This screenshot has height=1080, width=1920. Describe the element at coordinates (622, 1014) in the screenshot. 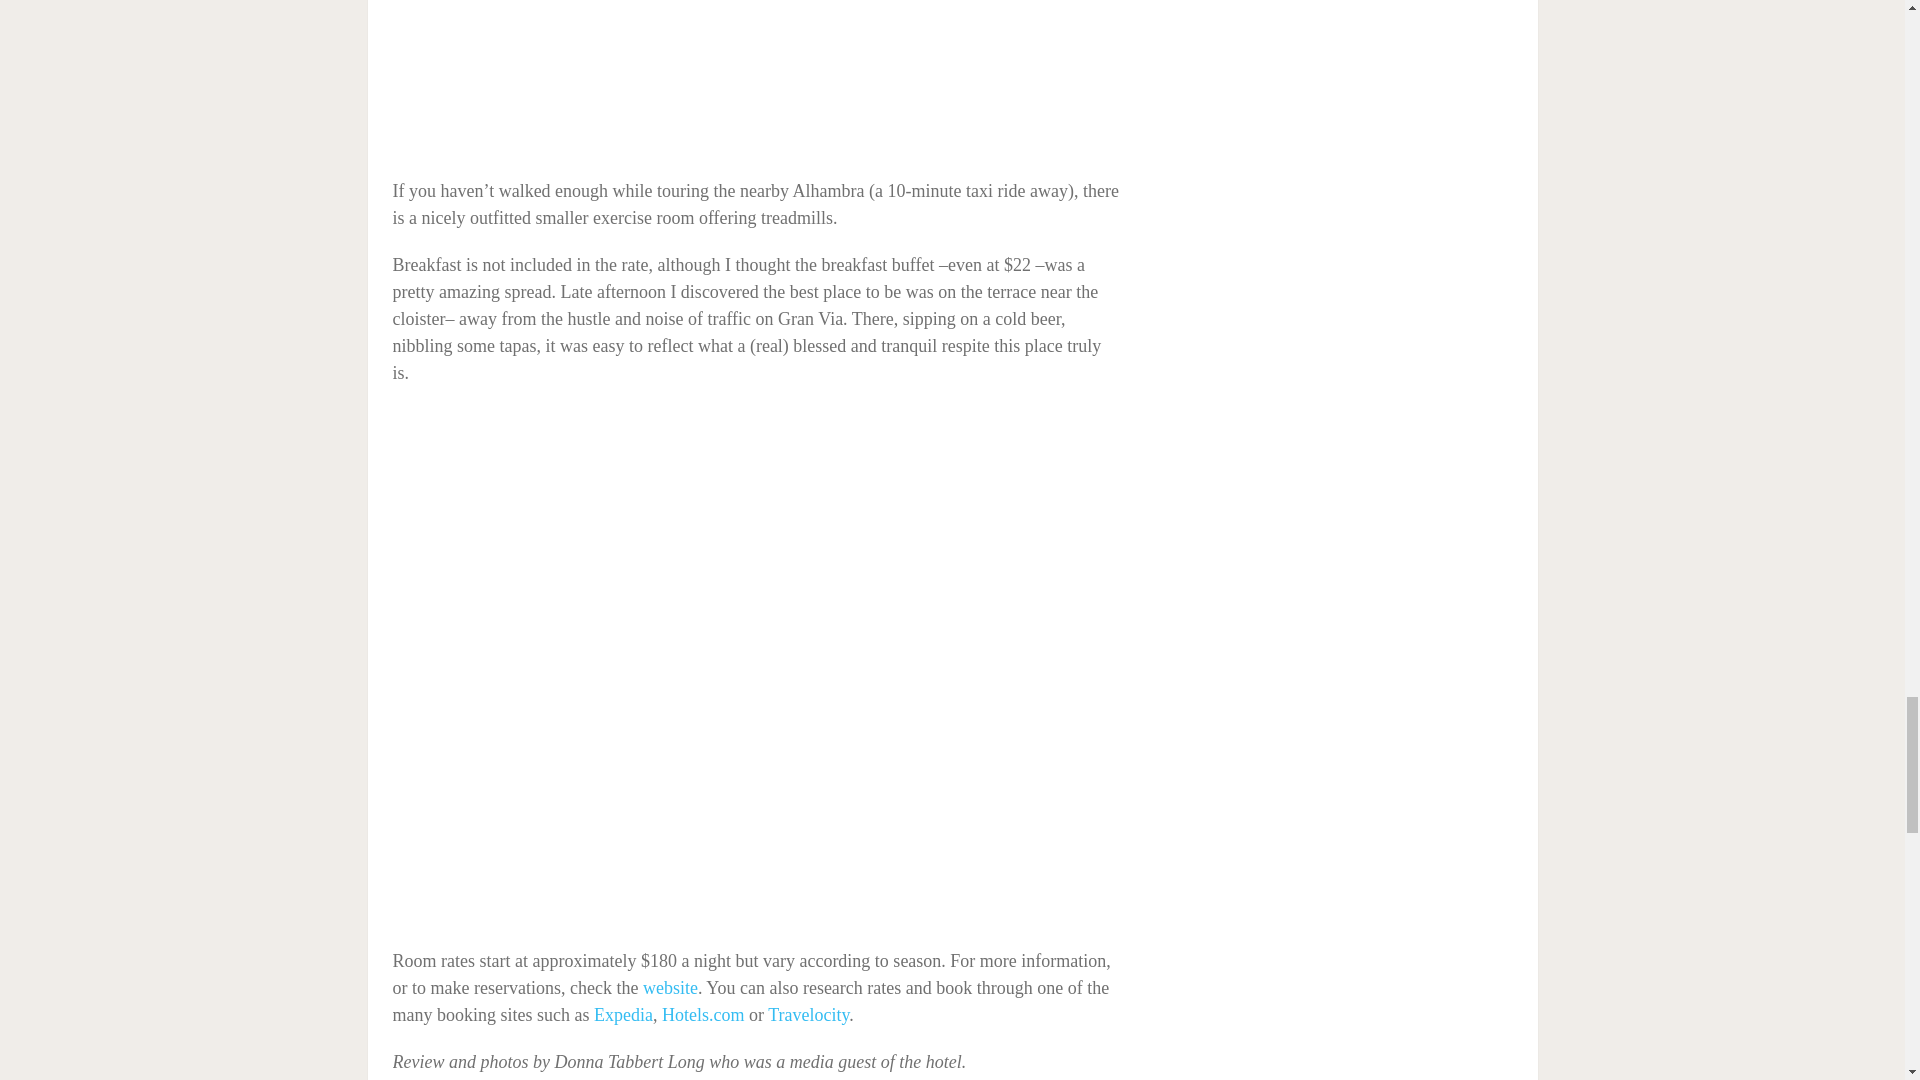

I see `Expedia` at that location.